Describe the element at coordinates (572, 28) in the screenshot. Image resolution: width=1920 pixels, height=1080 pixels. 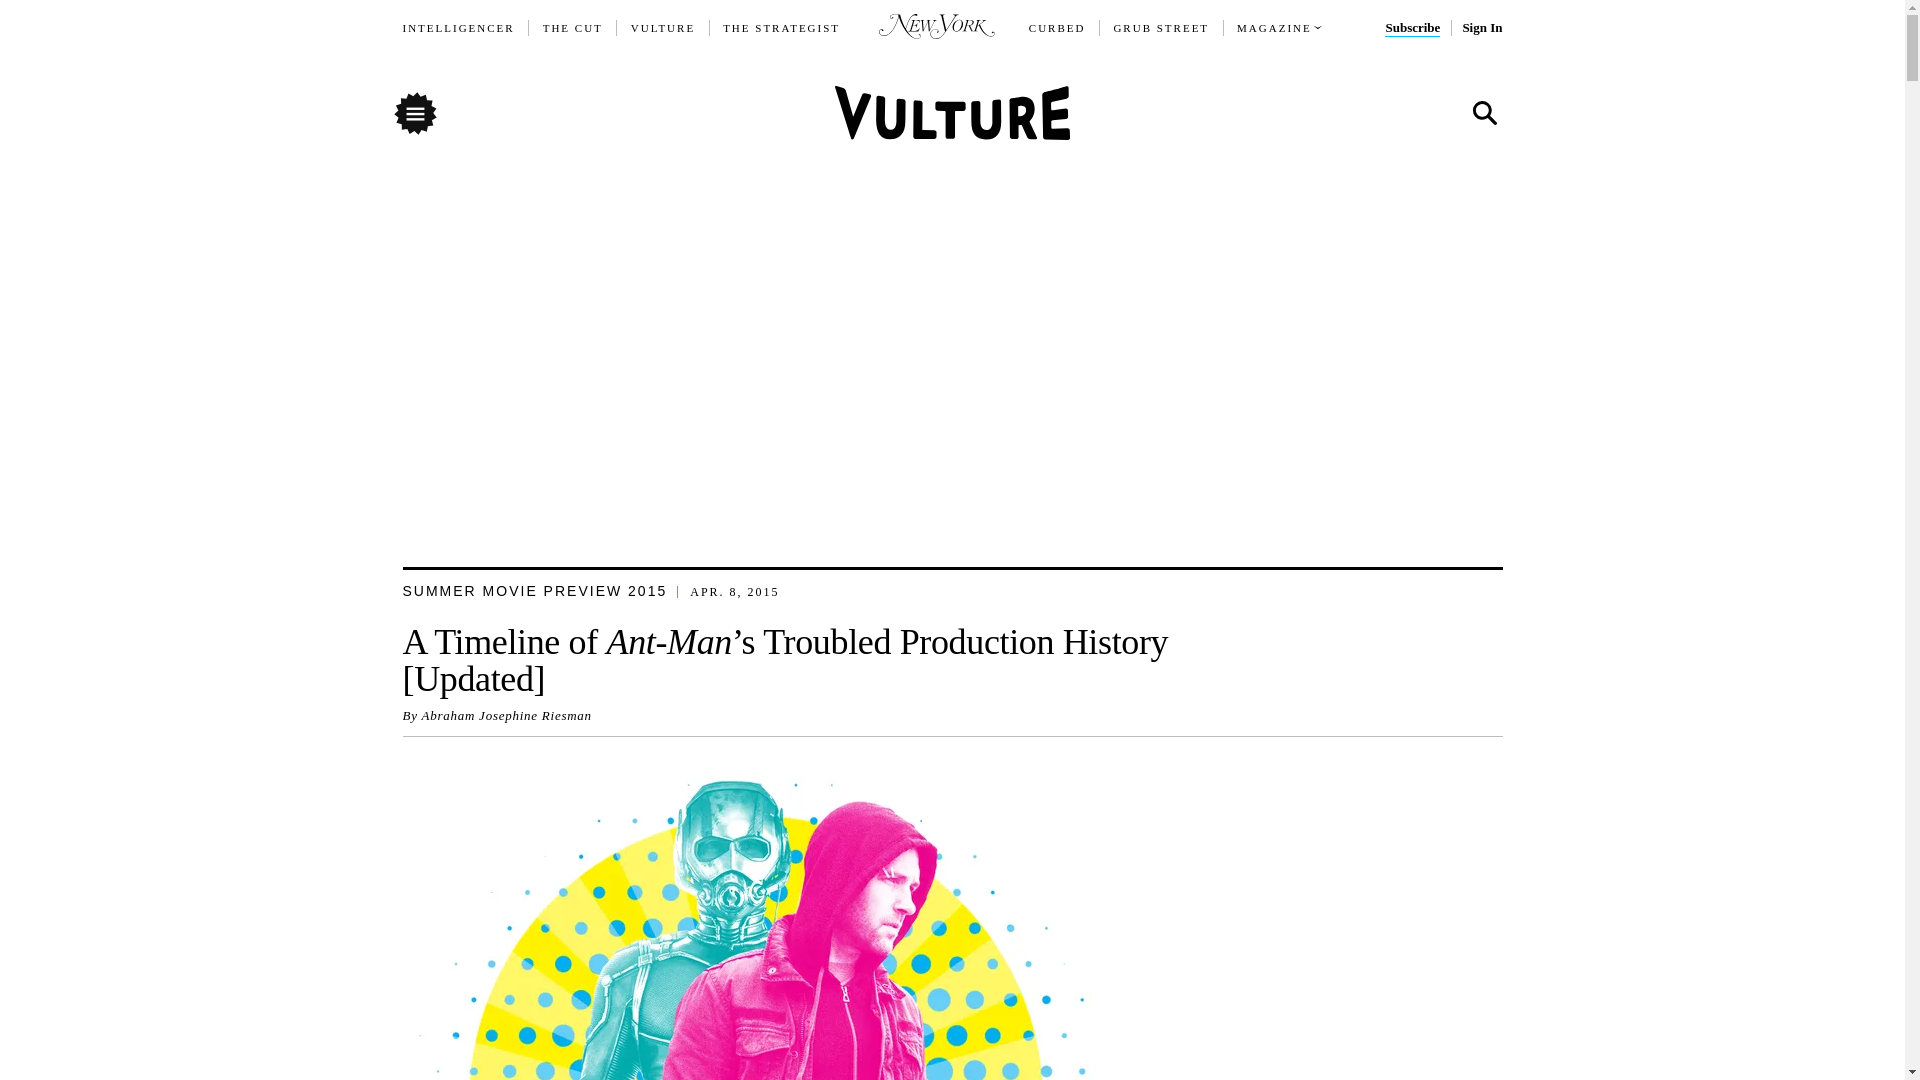
I see `THE CUT` at that location.